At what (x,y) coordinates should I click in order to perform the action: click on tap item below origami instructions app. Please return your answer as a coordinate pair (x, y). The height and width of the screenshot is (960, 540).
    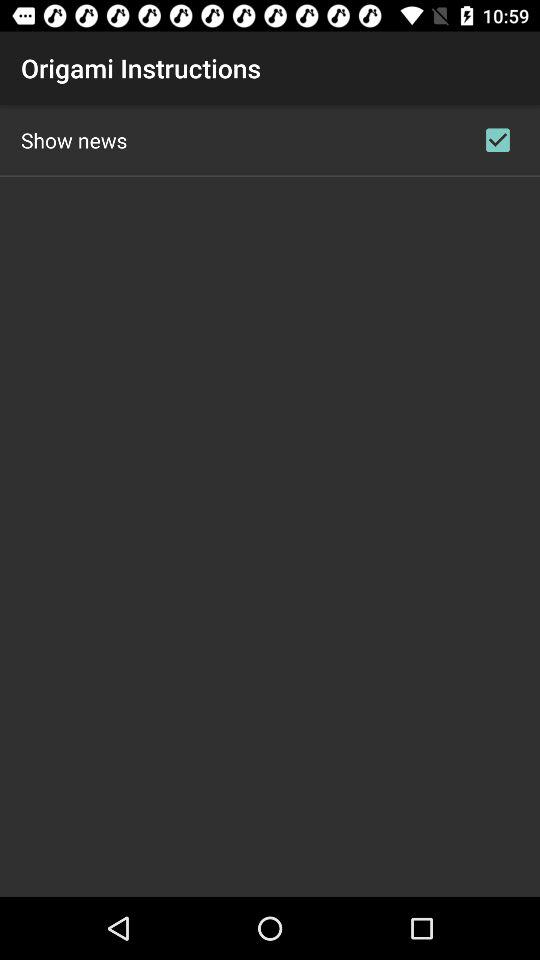
    Looking at the image, I should click on (74, 140).